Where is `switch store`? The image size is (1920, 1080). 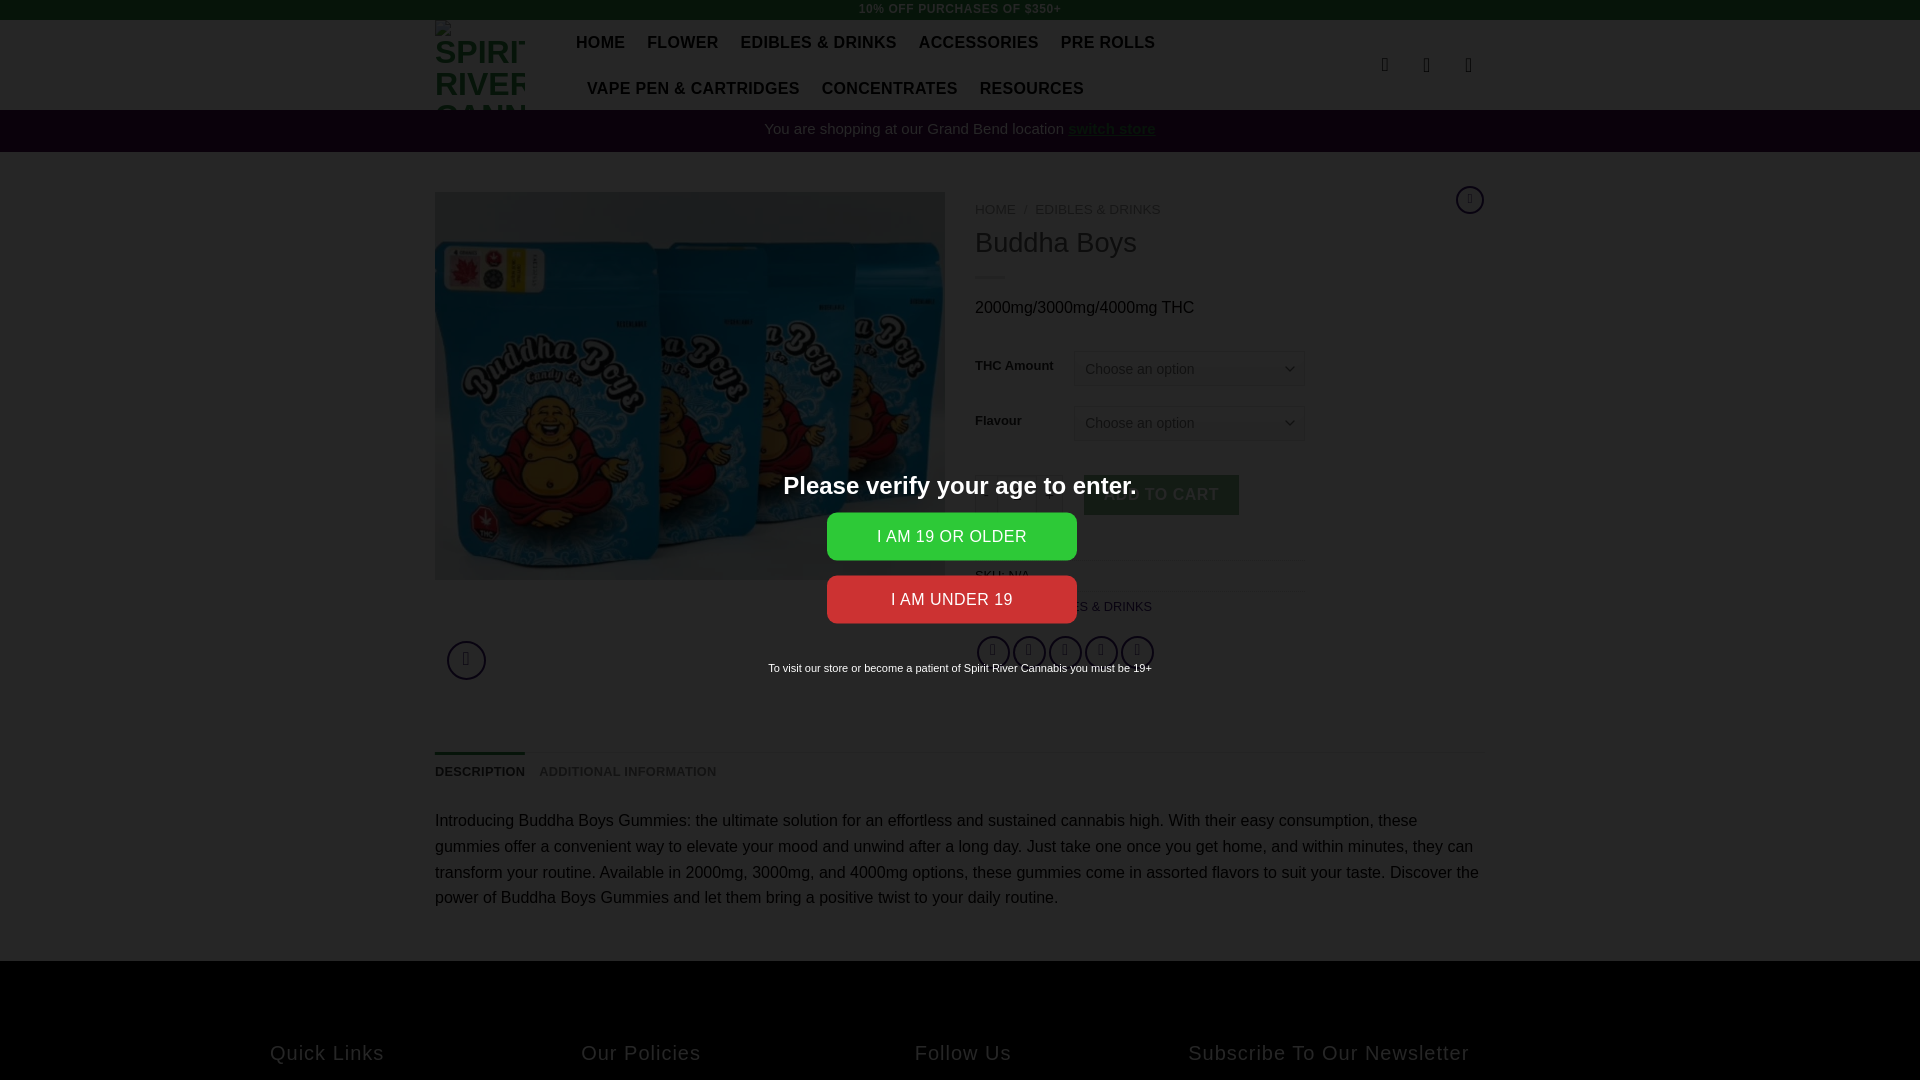
switch store is located at coordinates (1111, 128).